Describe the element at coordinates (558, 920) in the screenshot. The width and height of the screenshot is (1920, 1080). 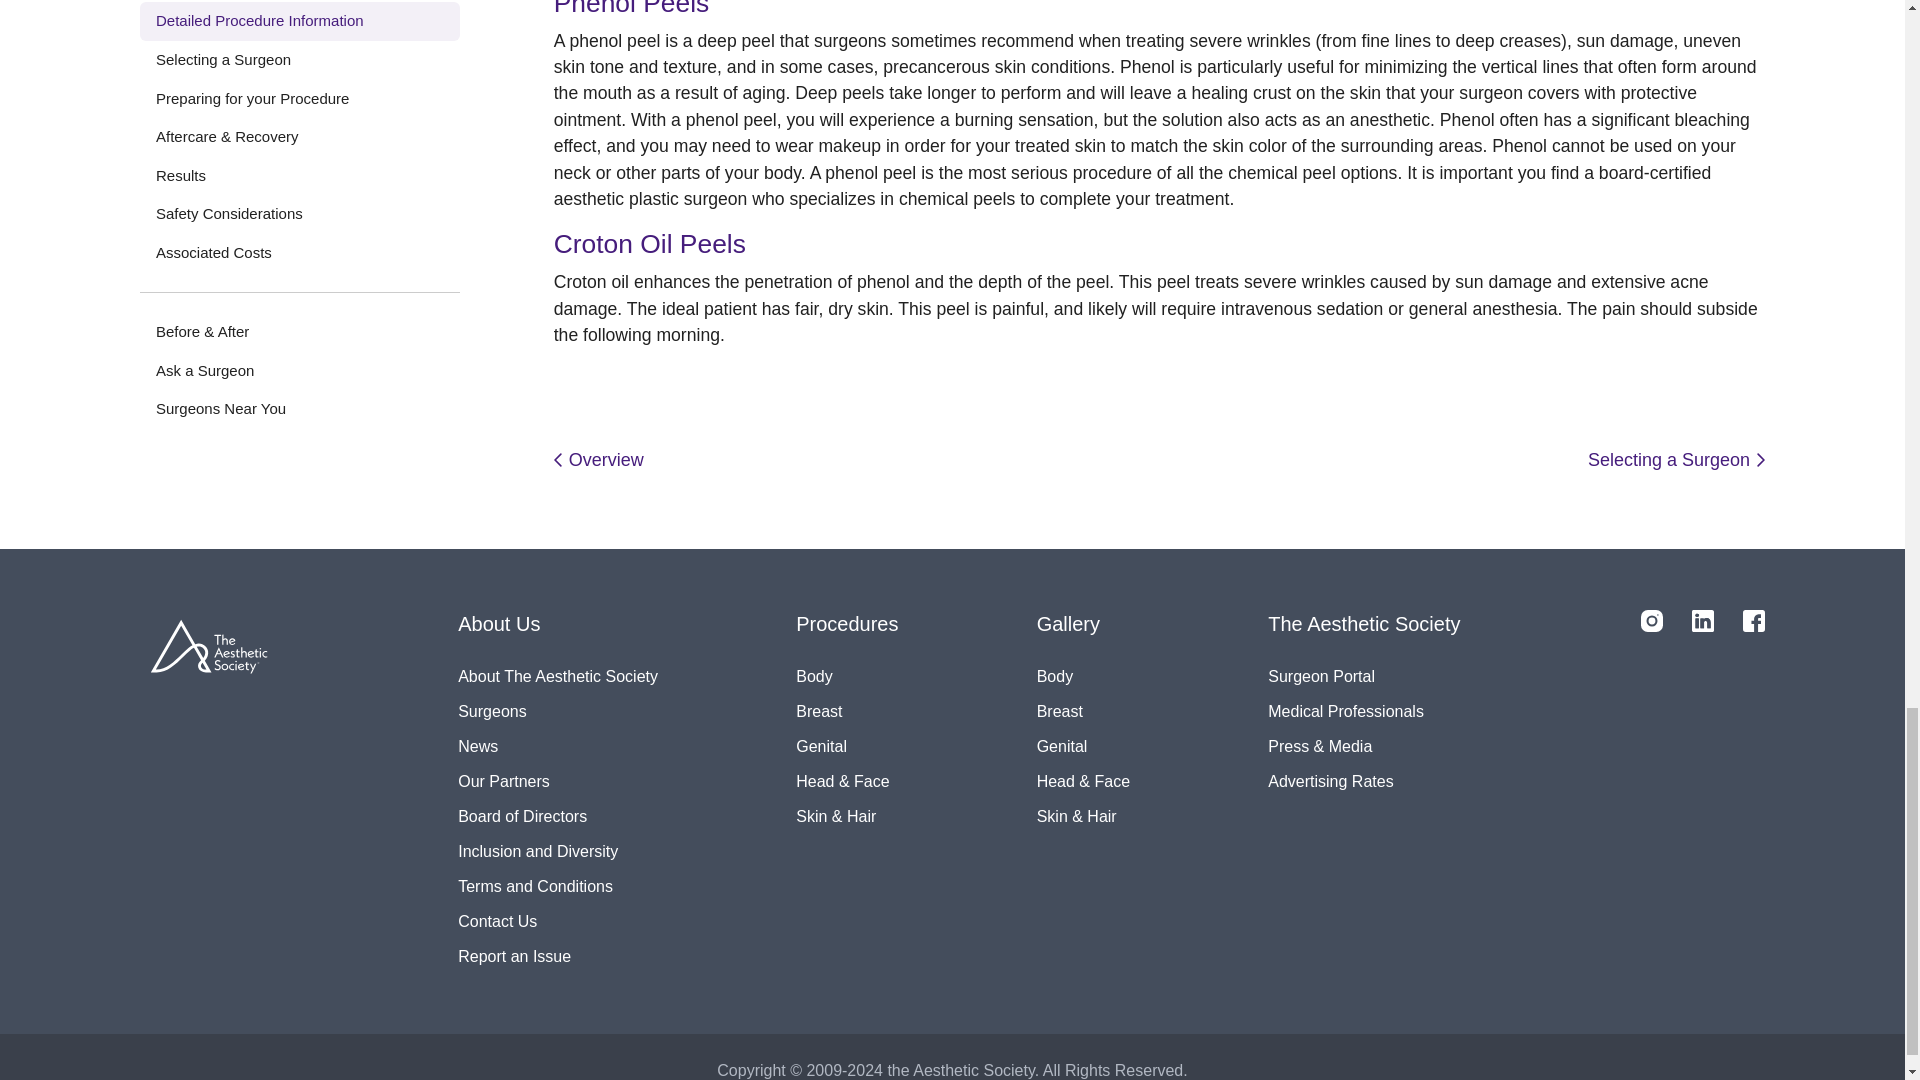
I see `Contact Us` at that location.